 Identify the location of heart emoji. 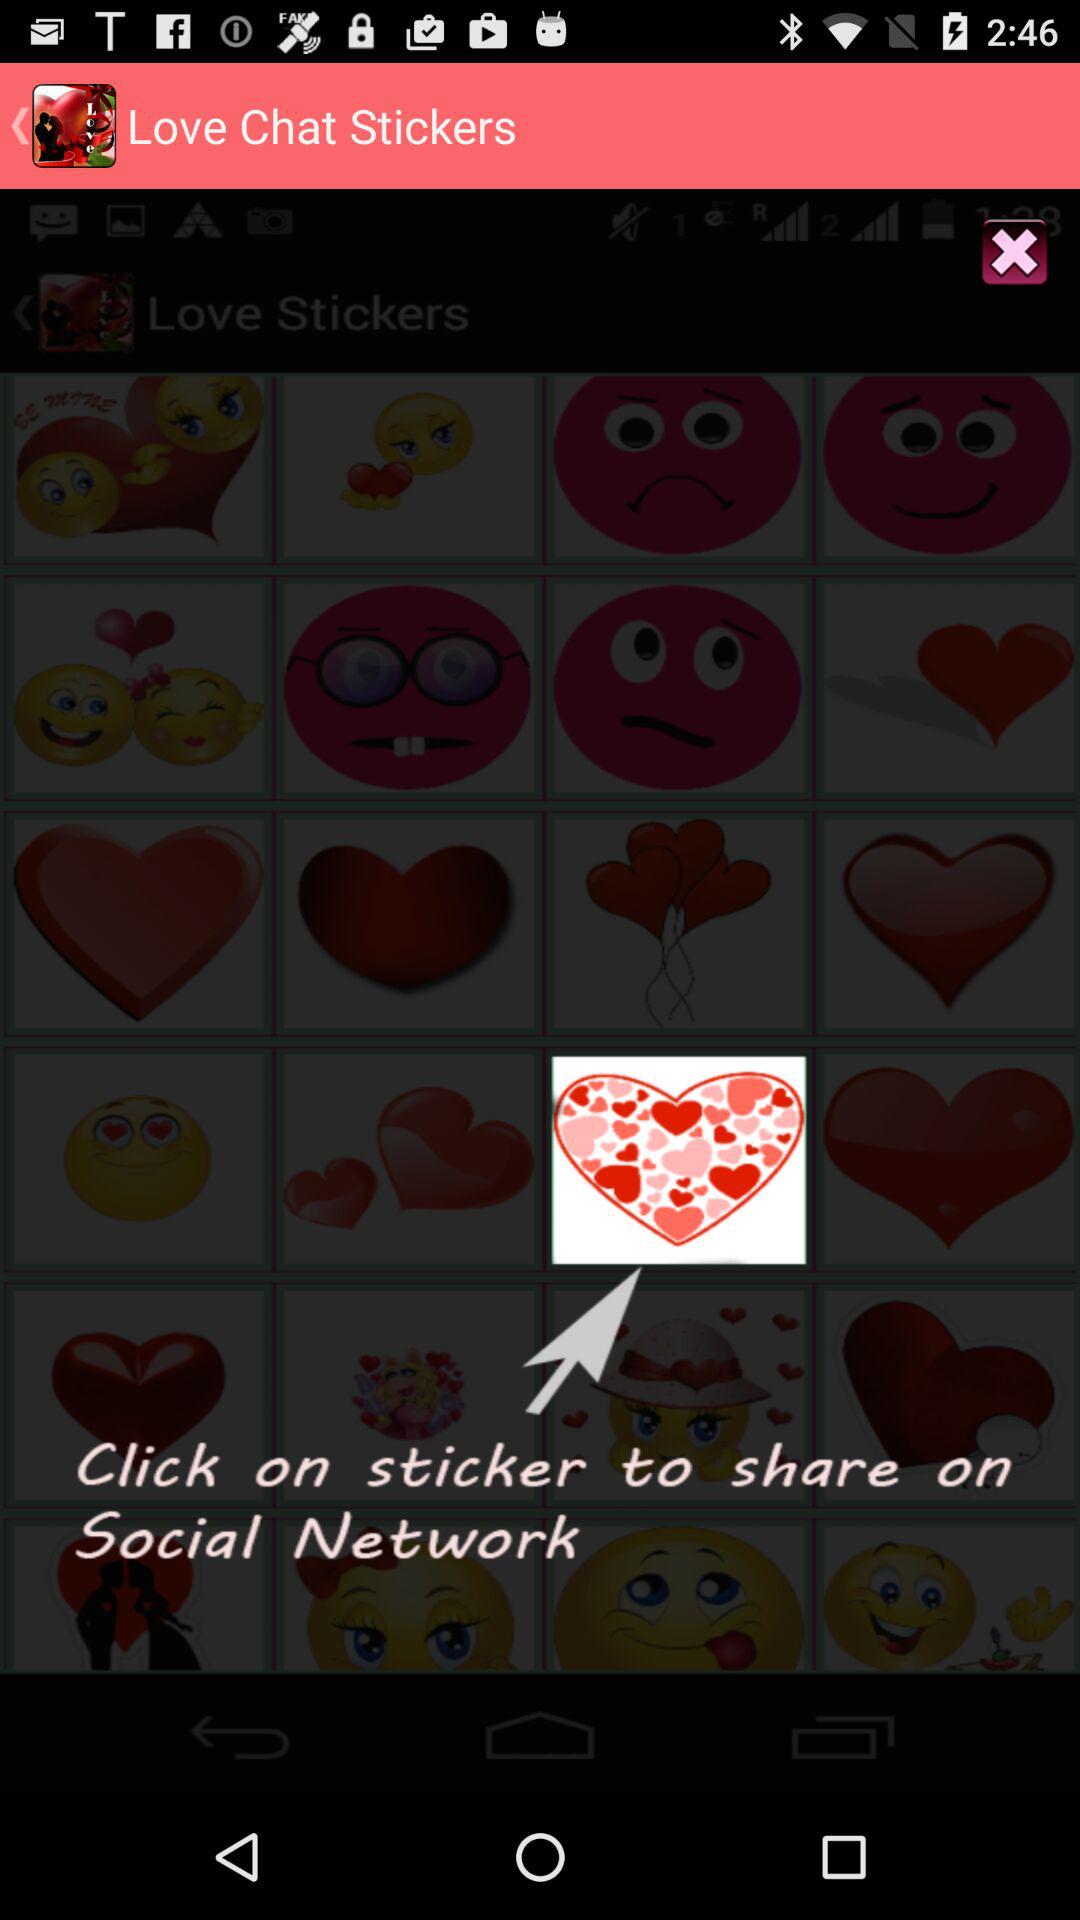
(540, 1728).